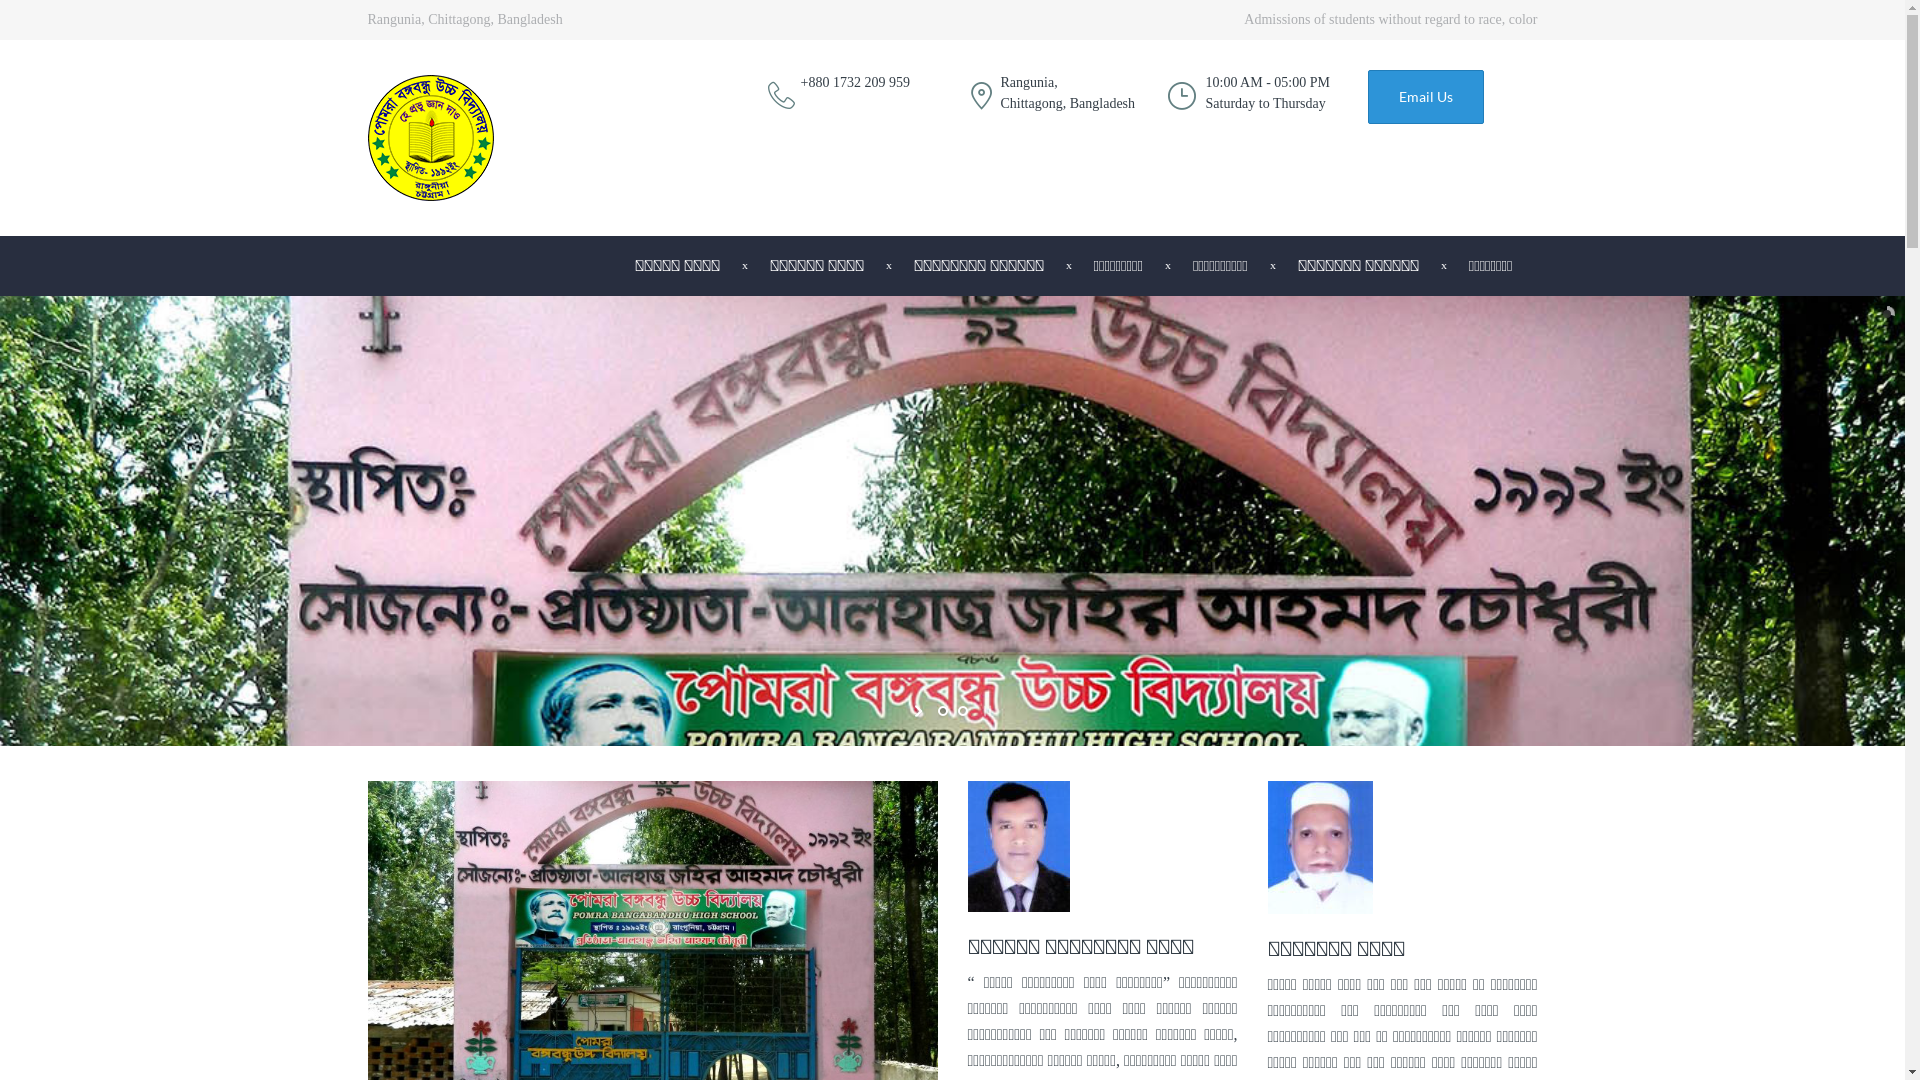 The height and width of the screenshot is (1080, 1920). What do you see at coordinates (1426, 97) in the screenshot?
I see `Email Us` at bounding box center [1426, 97].